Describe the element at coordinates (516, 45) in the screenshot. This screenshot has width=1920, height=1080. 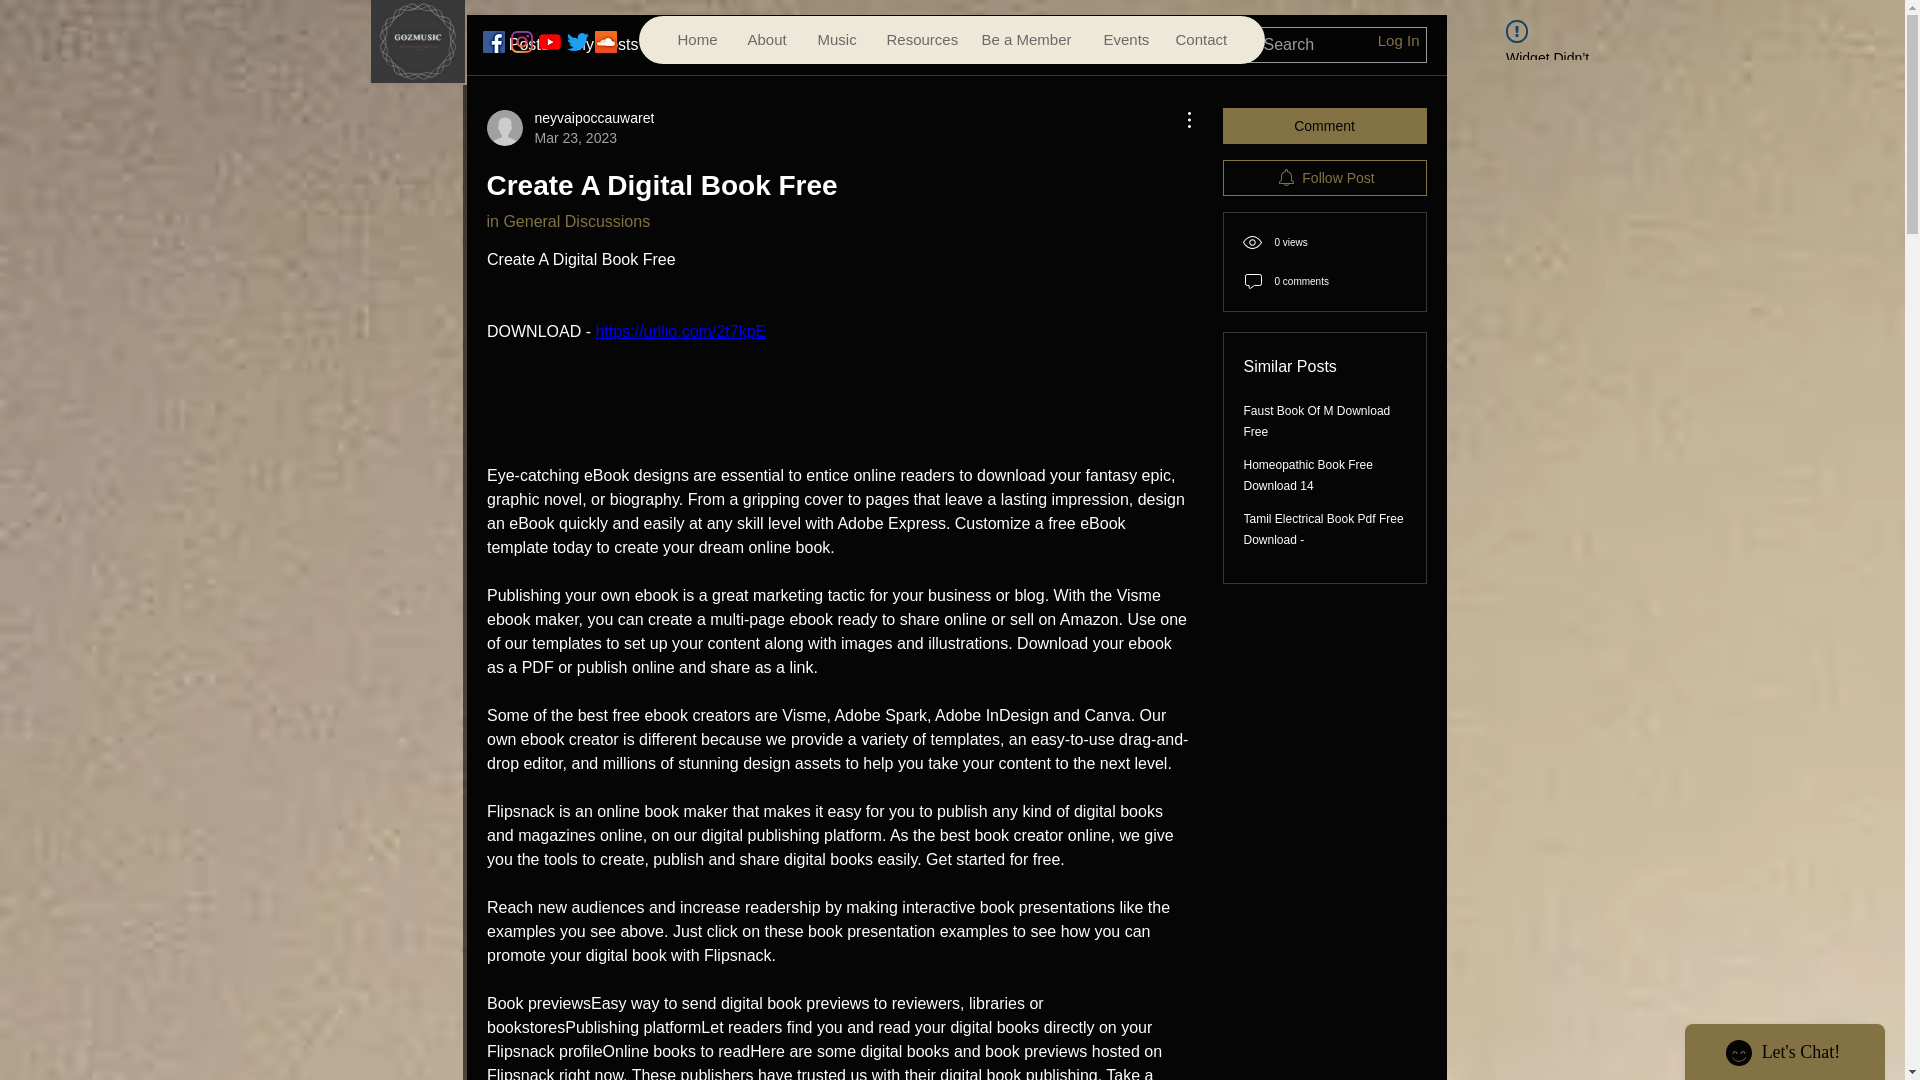
I see `All Posts` at that location.